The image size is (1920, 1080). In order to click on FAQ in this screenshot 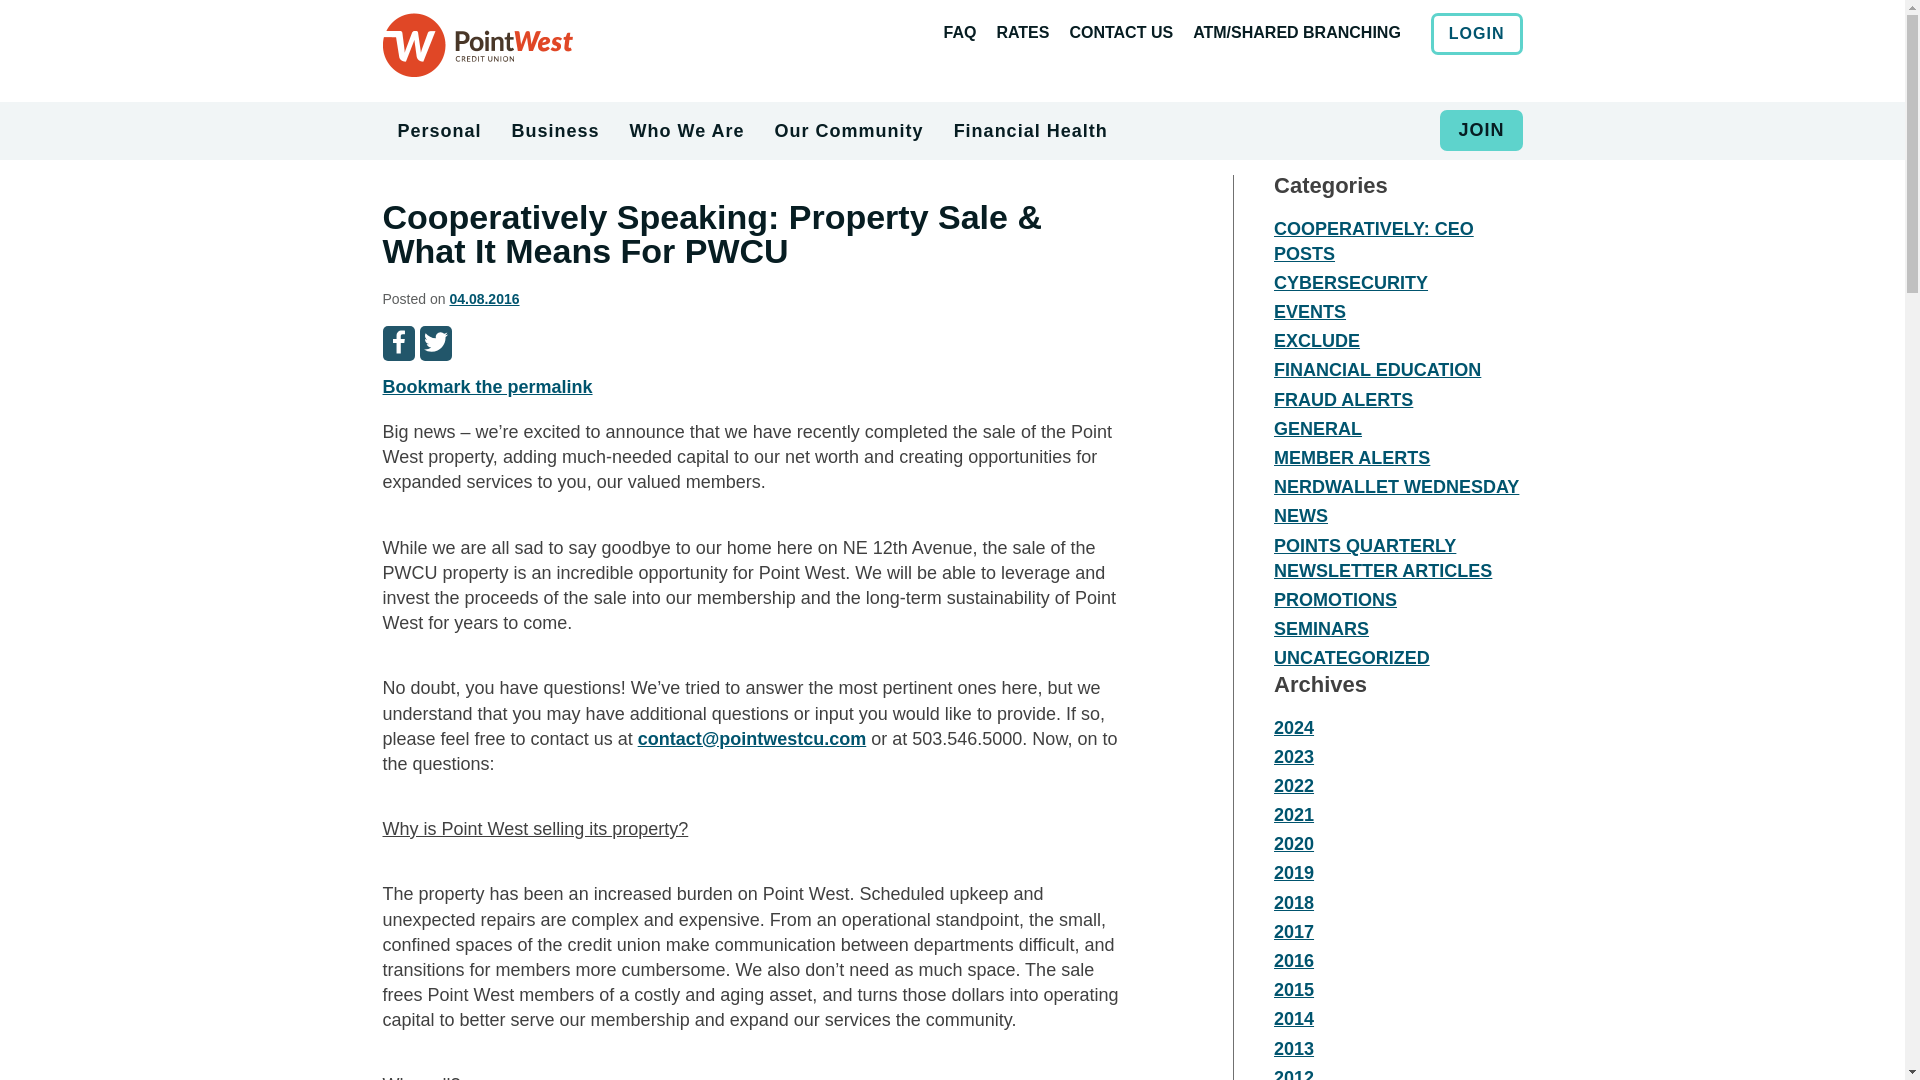, I will do `click(969, 32)`.